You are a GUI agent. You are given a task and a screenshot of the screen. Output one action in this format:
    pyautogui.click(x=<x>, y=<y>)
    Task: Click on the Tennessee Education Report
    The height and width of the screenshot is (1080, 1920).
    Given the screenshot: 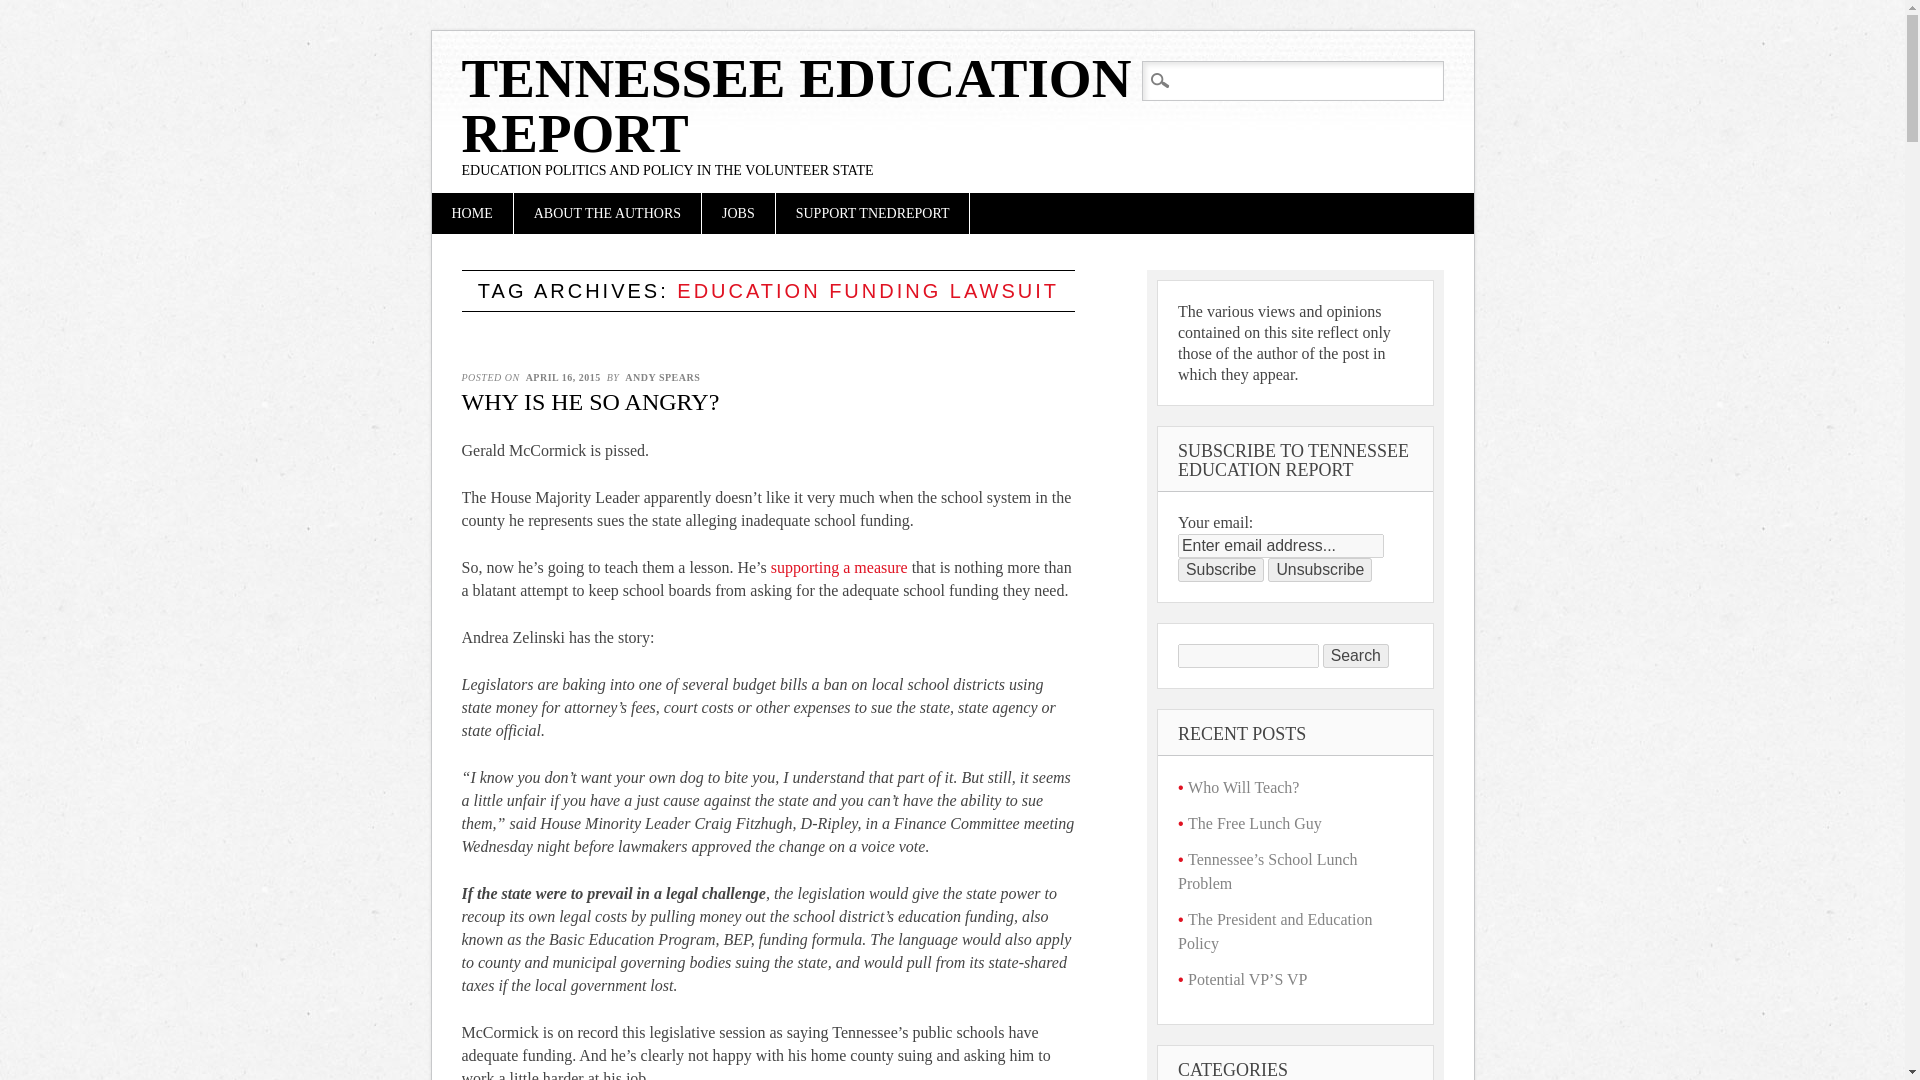 What is the action you would take?
    pyautogui.click(x=797, y=106)
    